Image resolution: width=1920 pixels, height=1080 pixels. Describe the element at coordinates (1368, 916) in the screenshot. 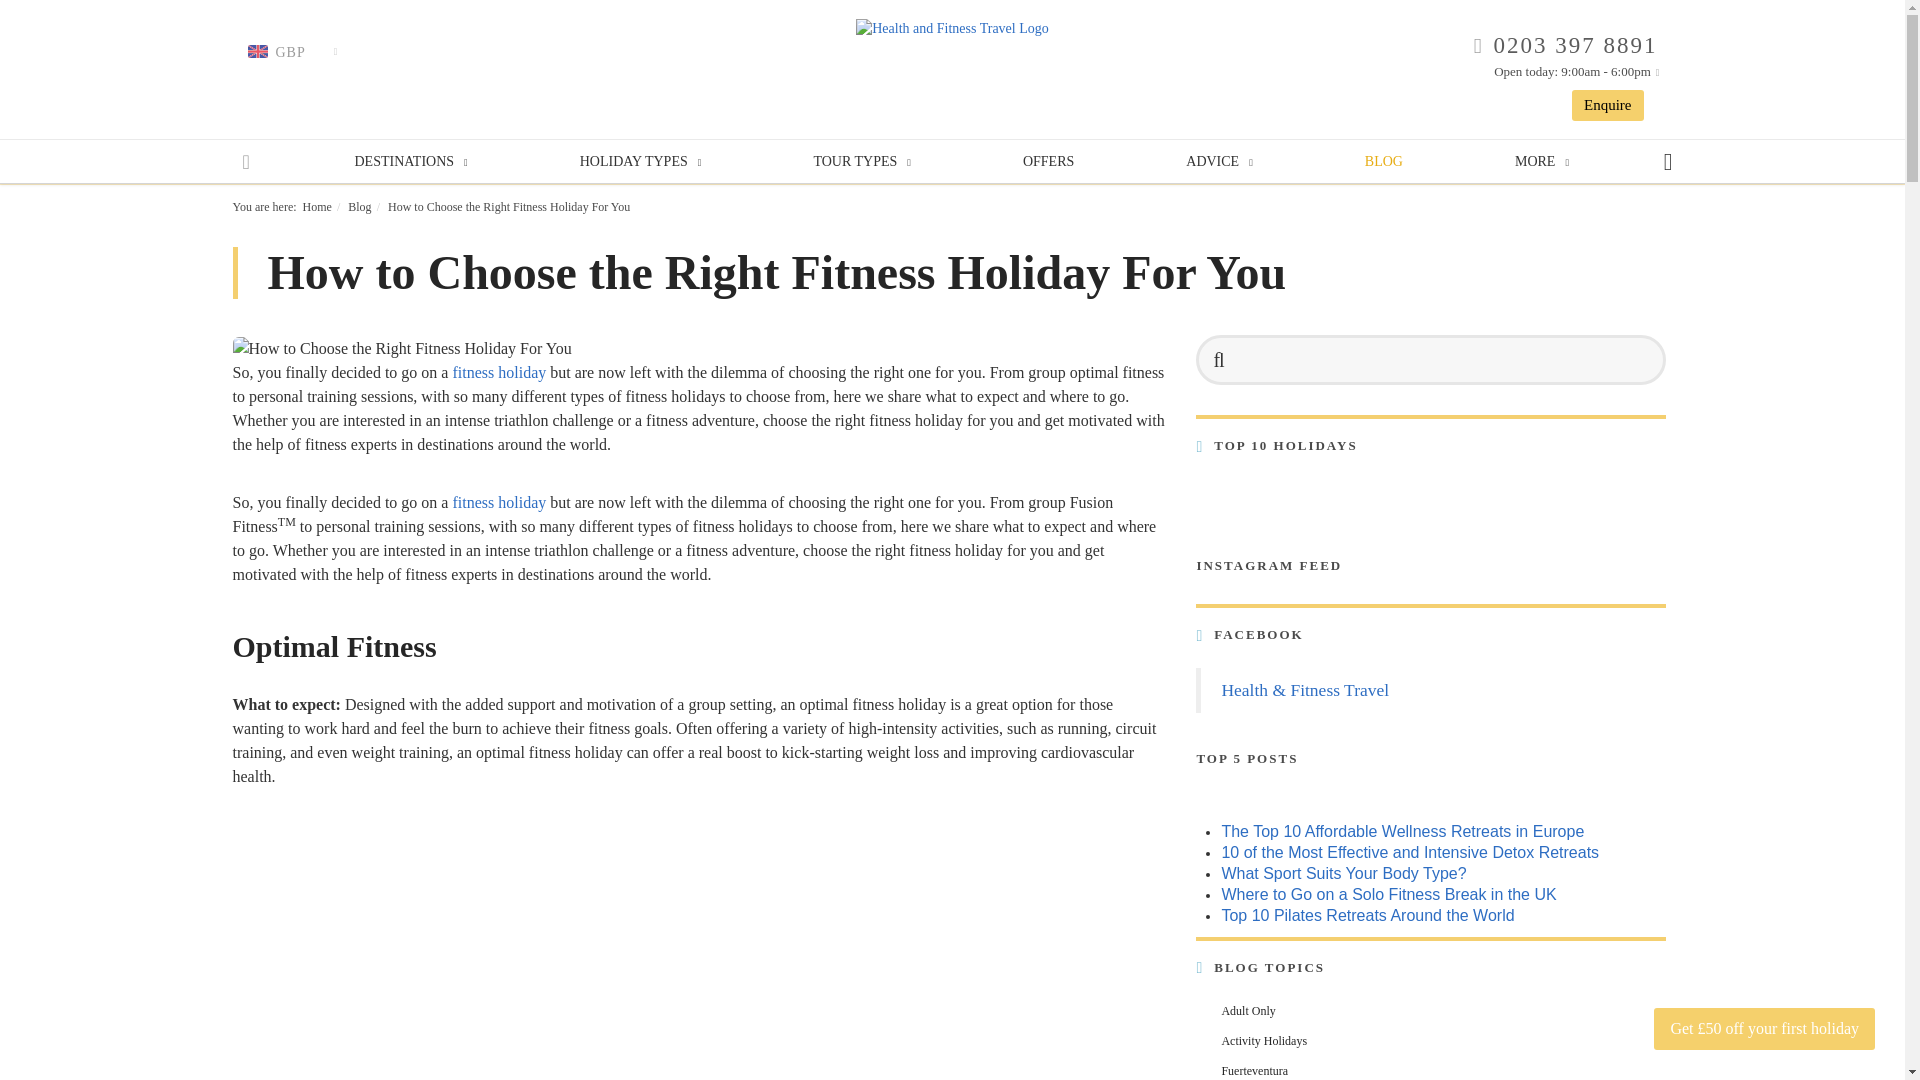

I see `Top 10 Pilates Retreats Around the World` at that location.